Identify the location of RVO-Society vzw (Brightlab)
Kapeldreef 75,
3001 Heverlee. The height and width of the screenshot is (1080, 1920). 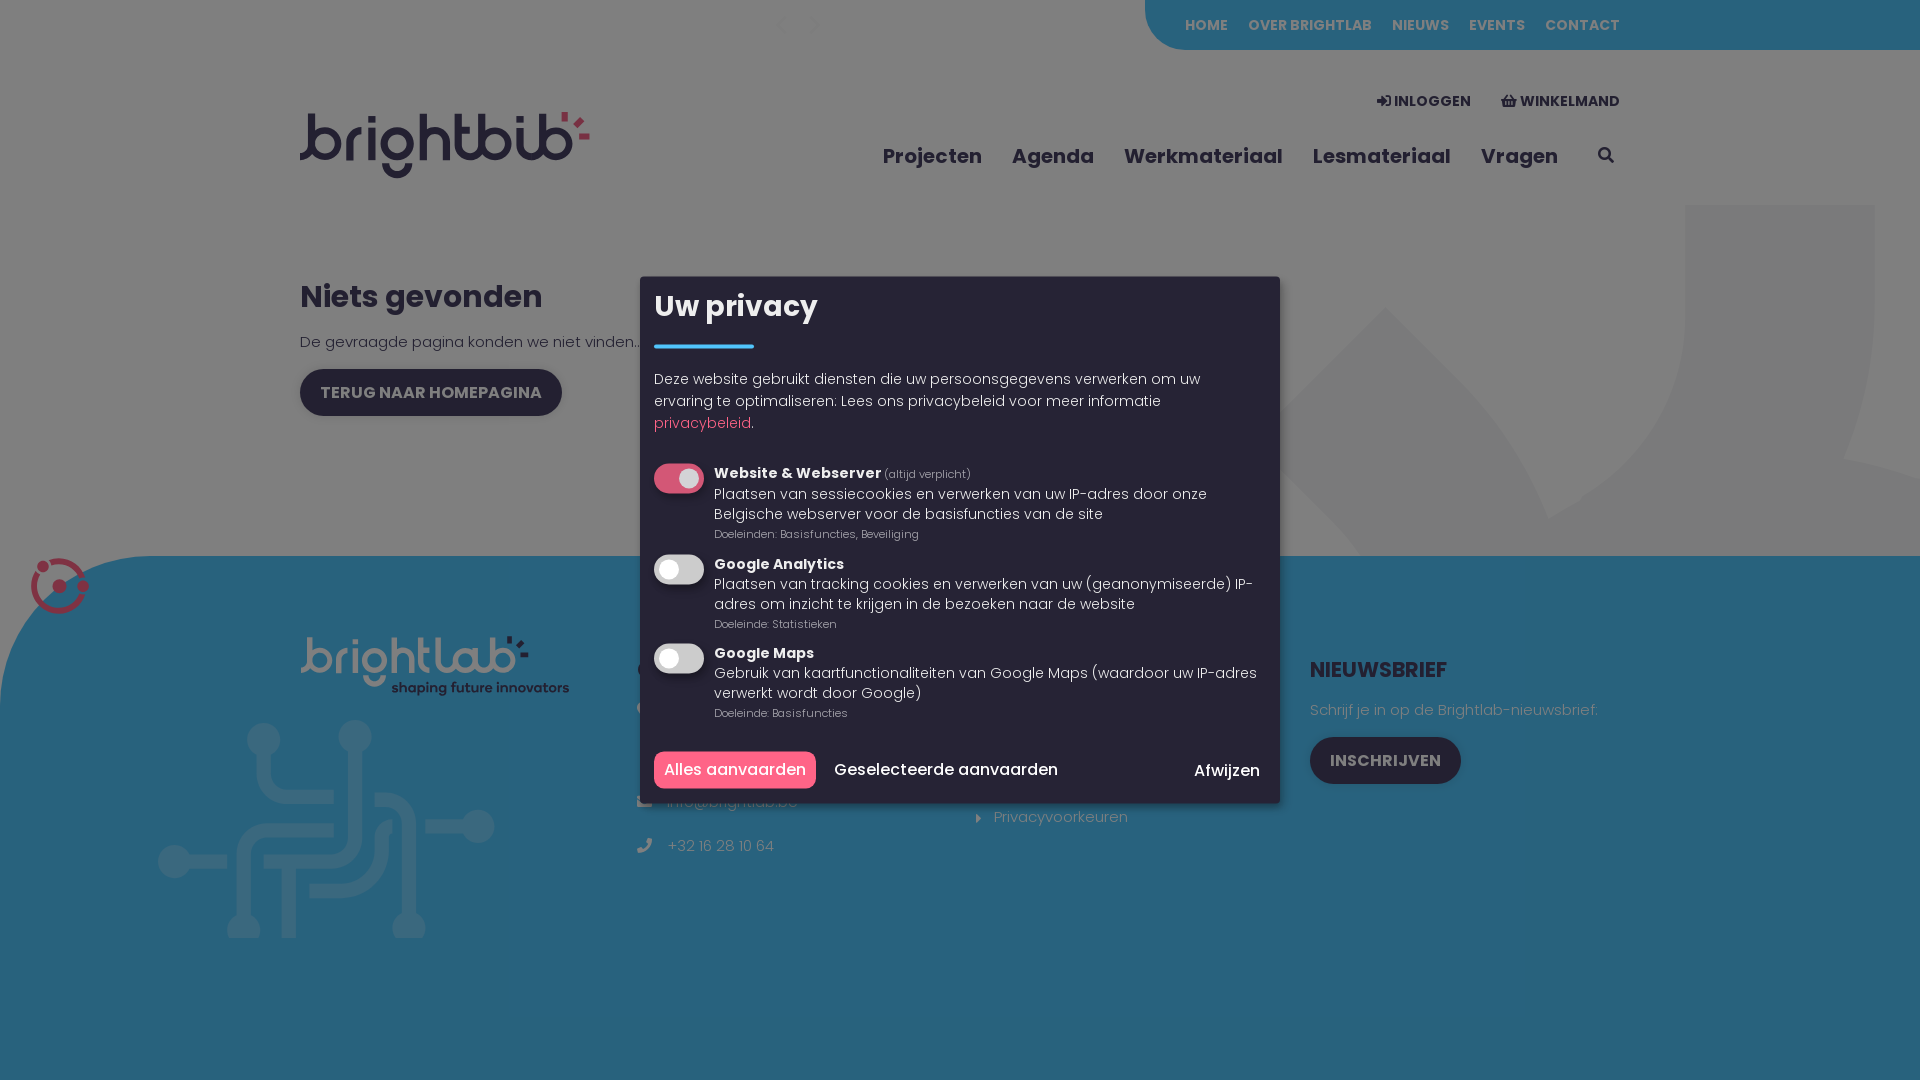
(770, 734).